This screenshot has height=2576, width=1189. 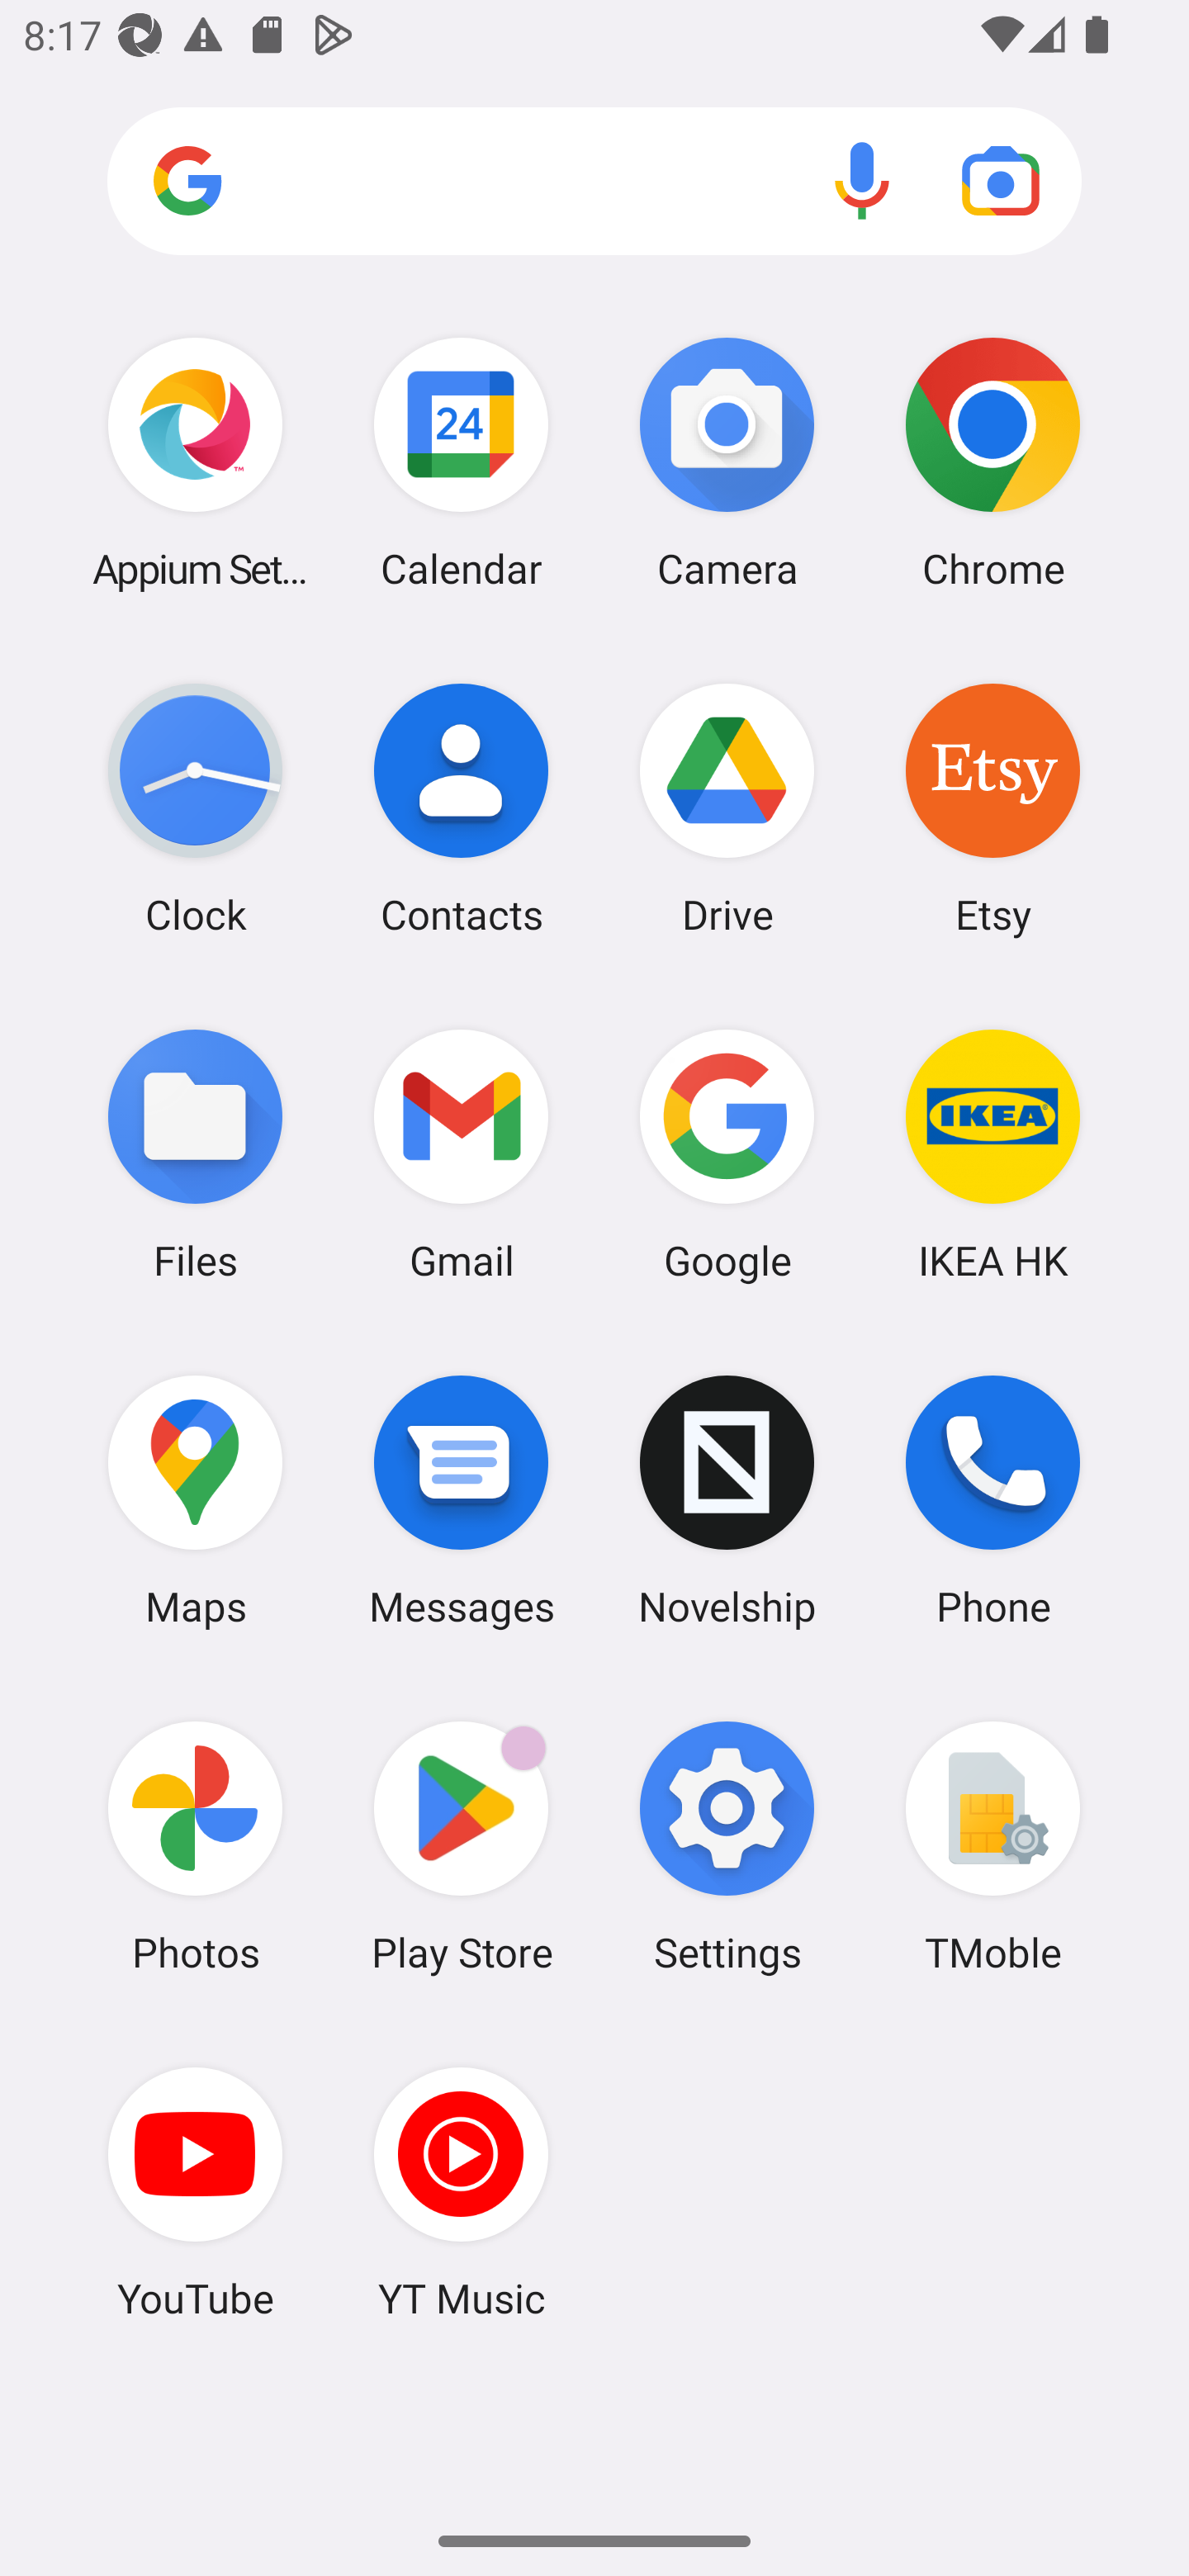 What do you see at coordinates (992, 808) in the screenshot?
I see `Etsy` at bounding box center [992, 808].